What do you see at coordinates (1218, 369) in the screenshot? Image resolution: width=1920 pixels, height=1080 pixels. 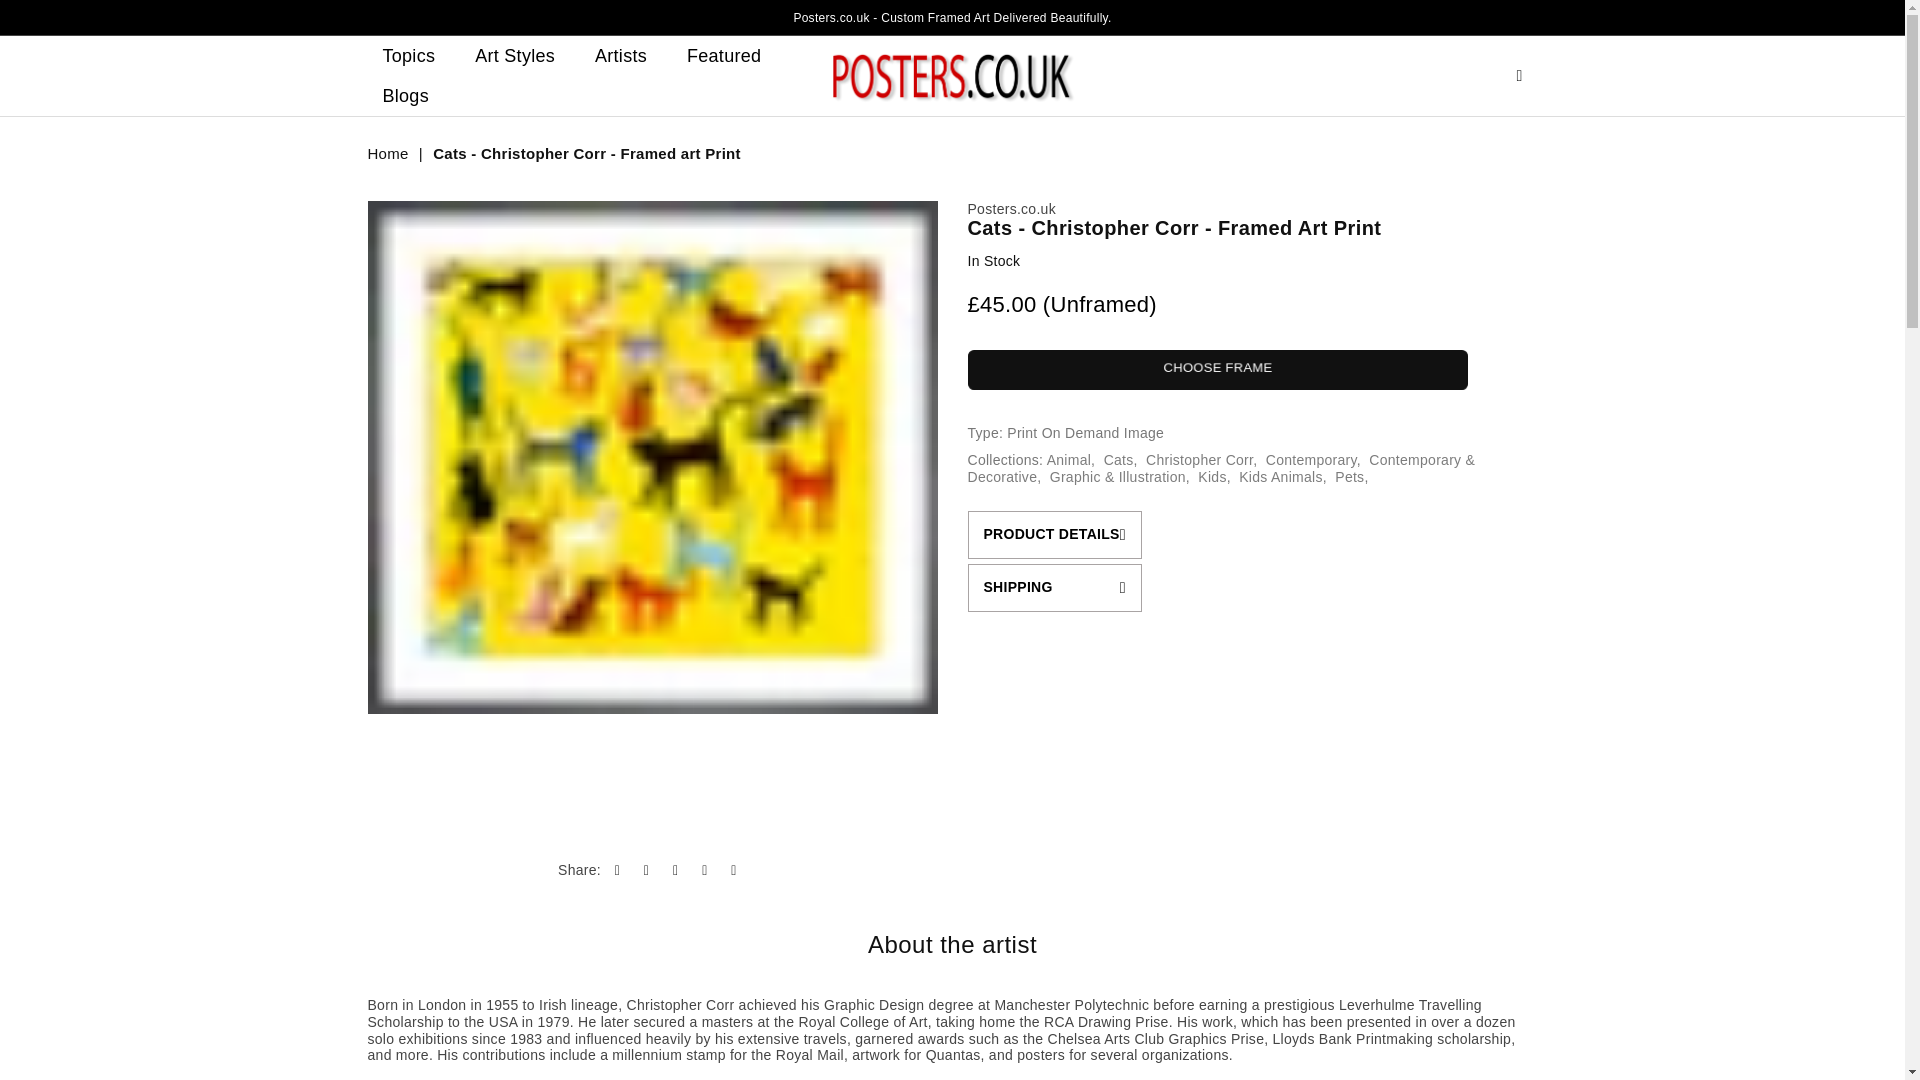 I see `CHOOSE FRAME` at bounding box center [1218, 369].